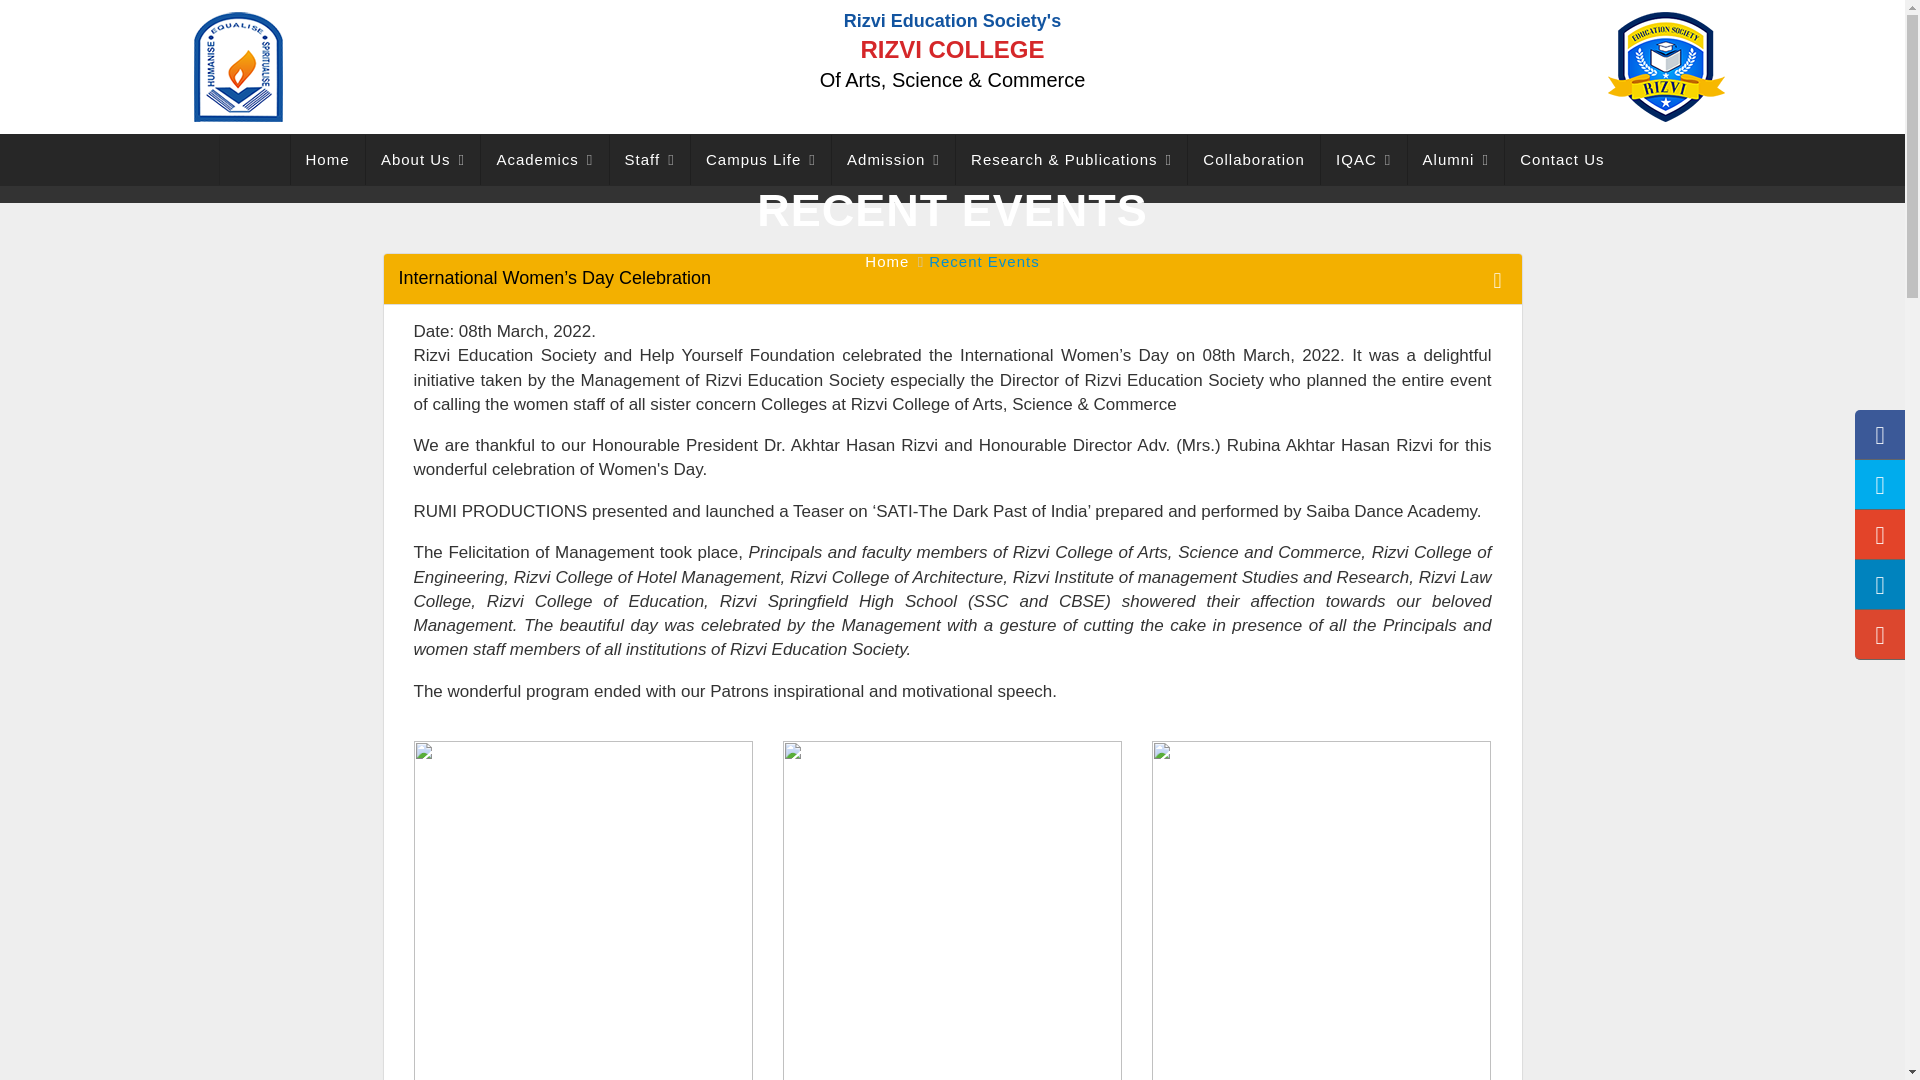  What do you see at coordinates (544, 160) in the screenshot?
I see `Academics` at bounding box center [544, 160].